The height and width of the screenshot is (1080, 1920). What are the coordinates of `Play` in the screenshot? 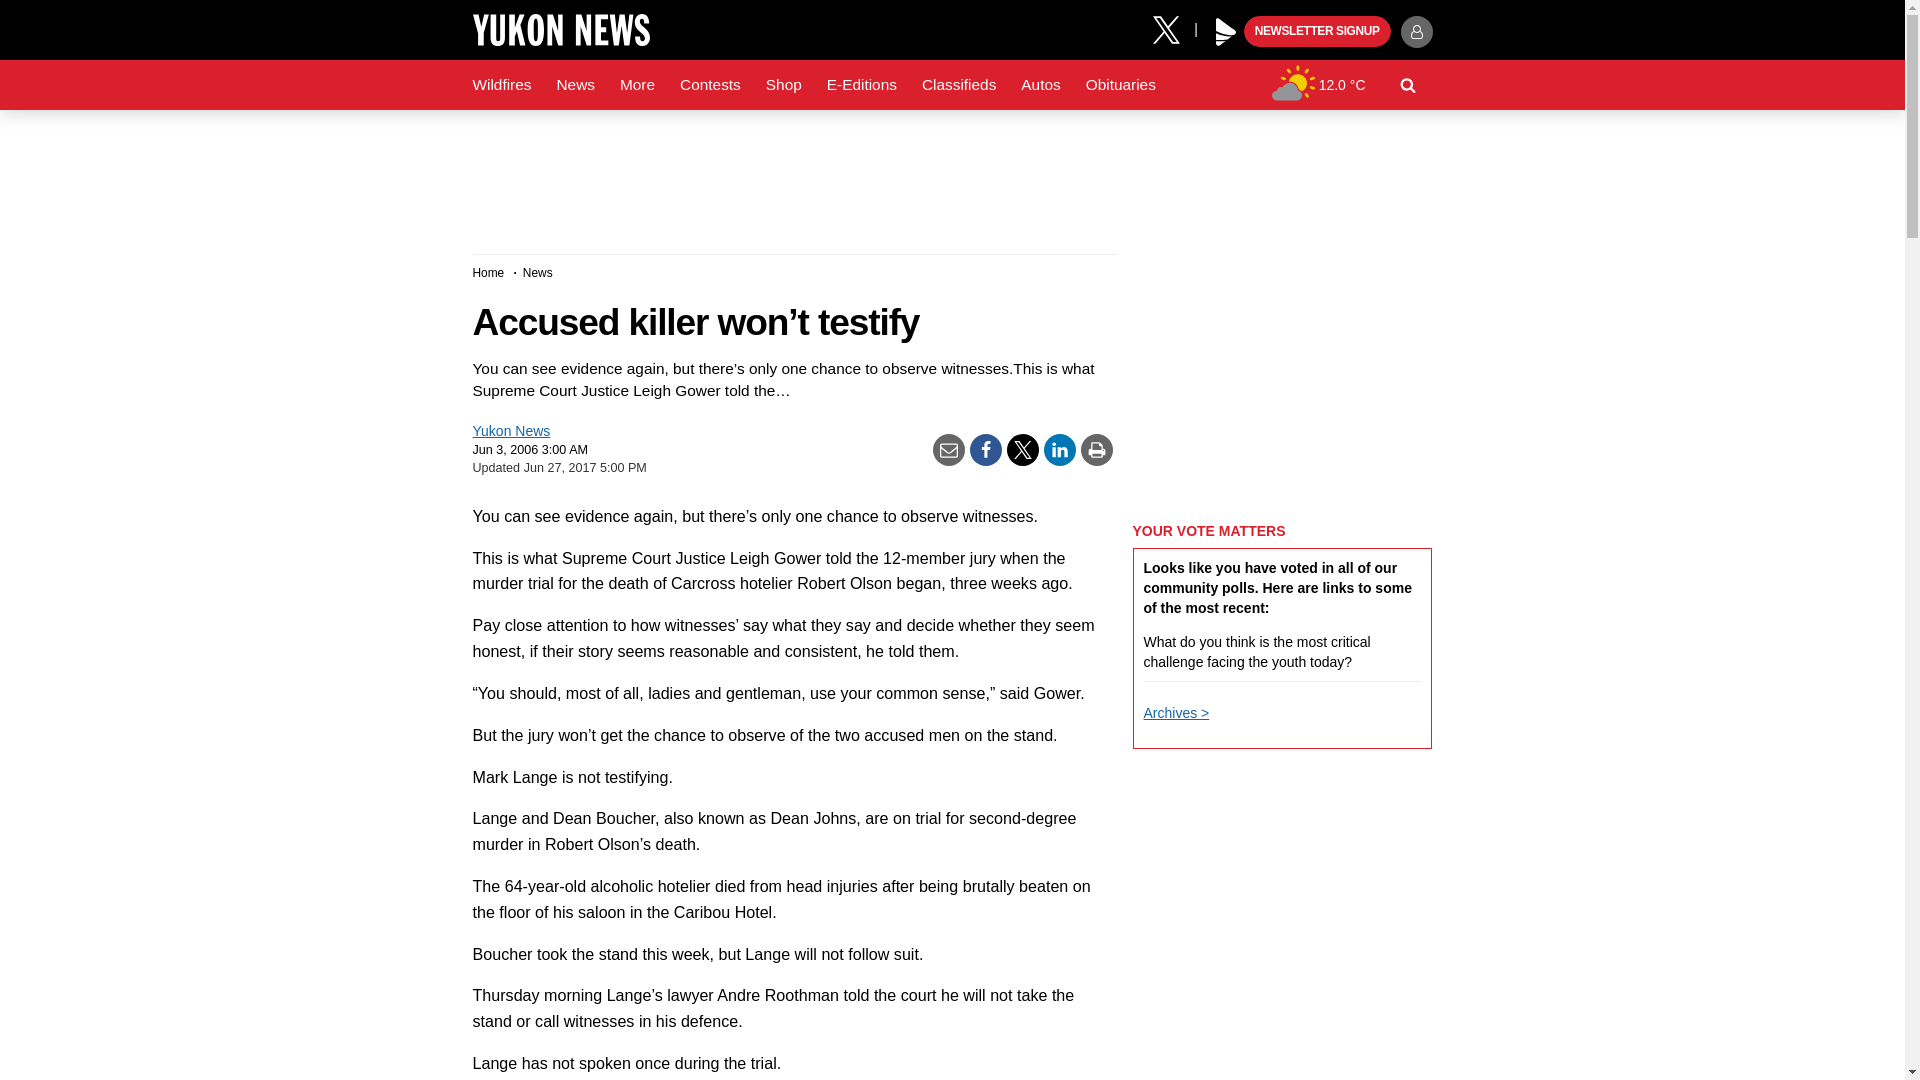 It's located at (1226, 32).